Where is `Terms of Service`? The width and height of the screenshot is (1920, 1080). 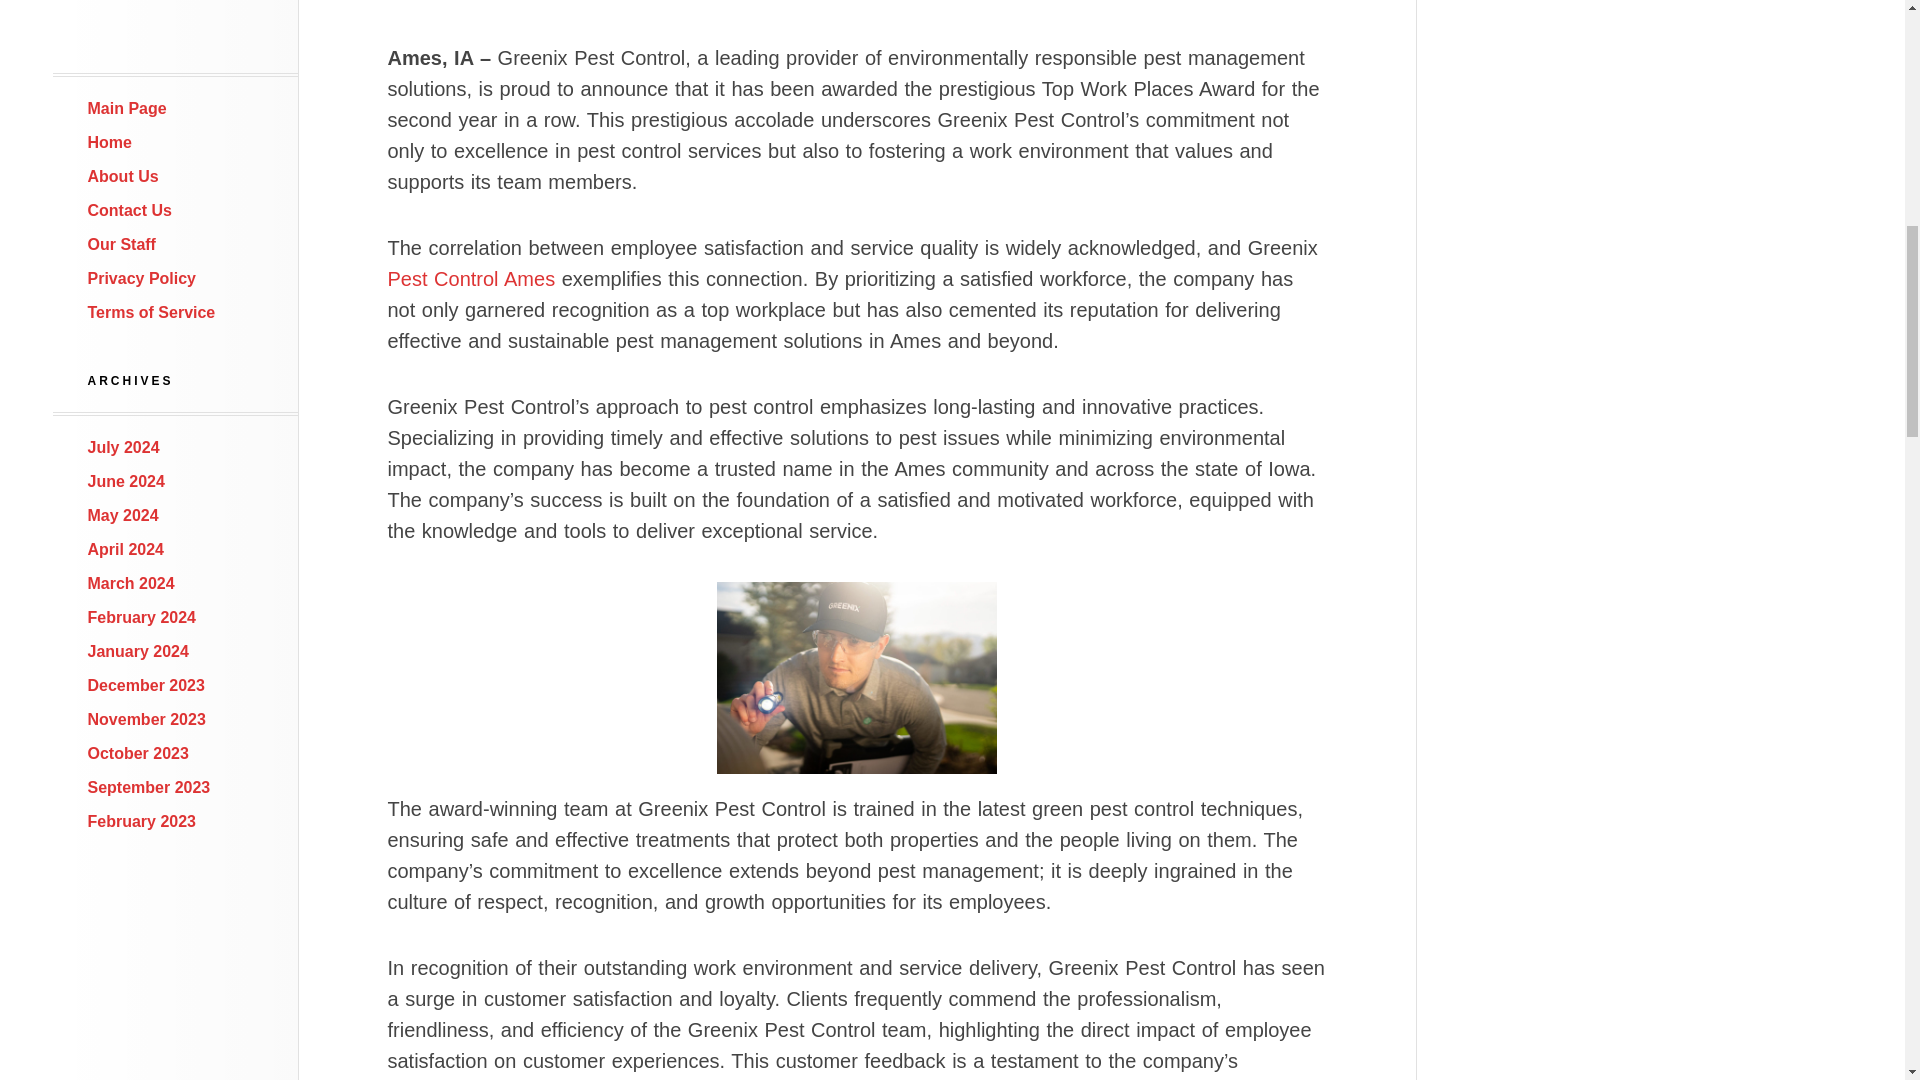
Terms of Service is located at coordinates (152, 312).